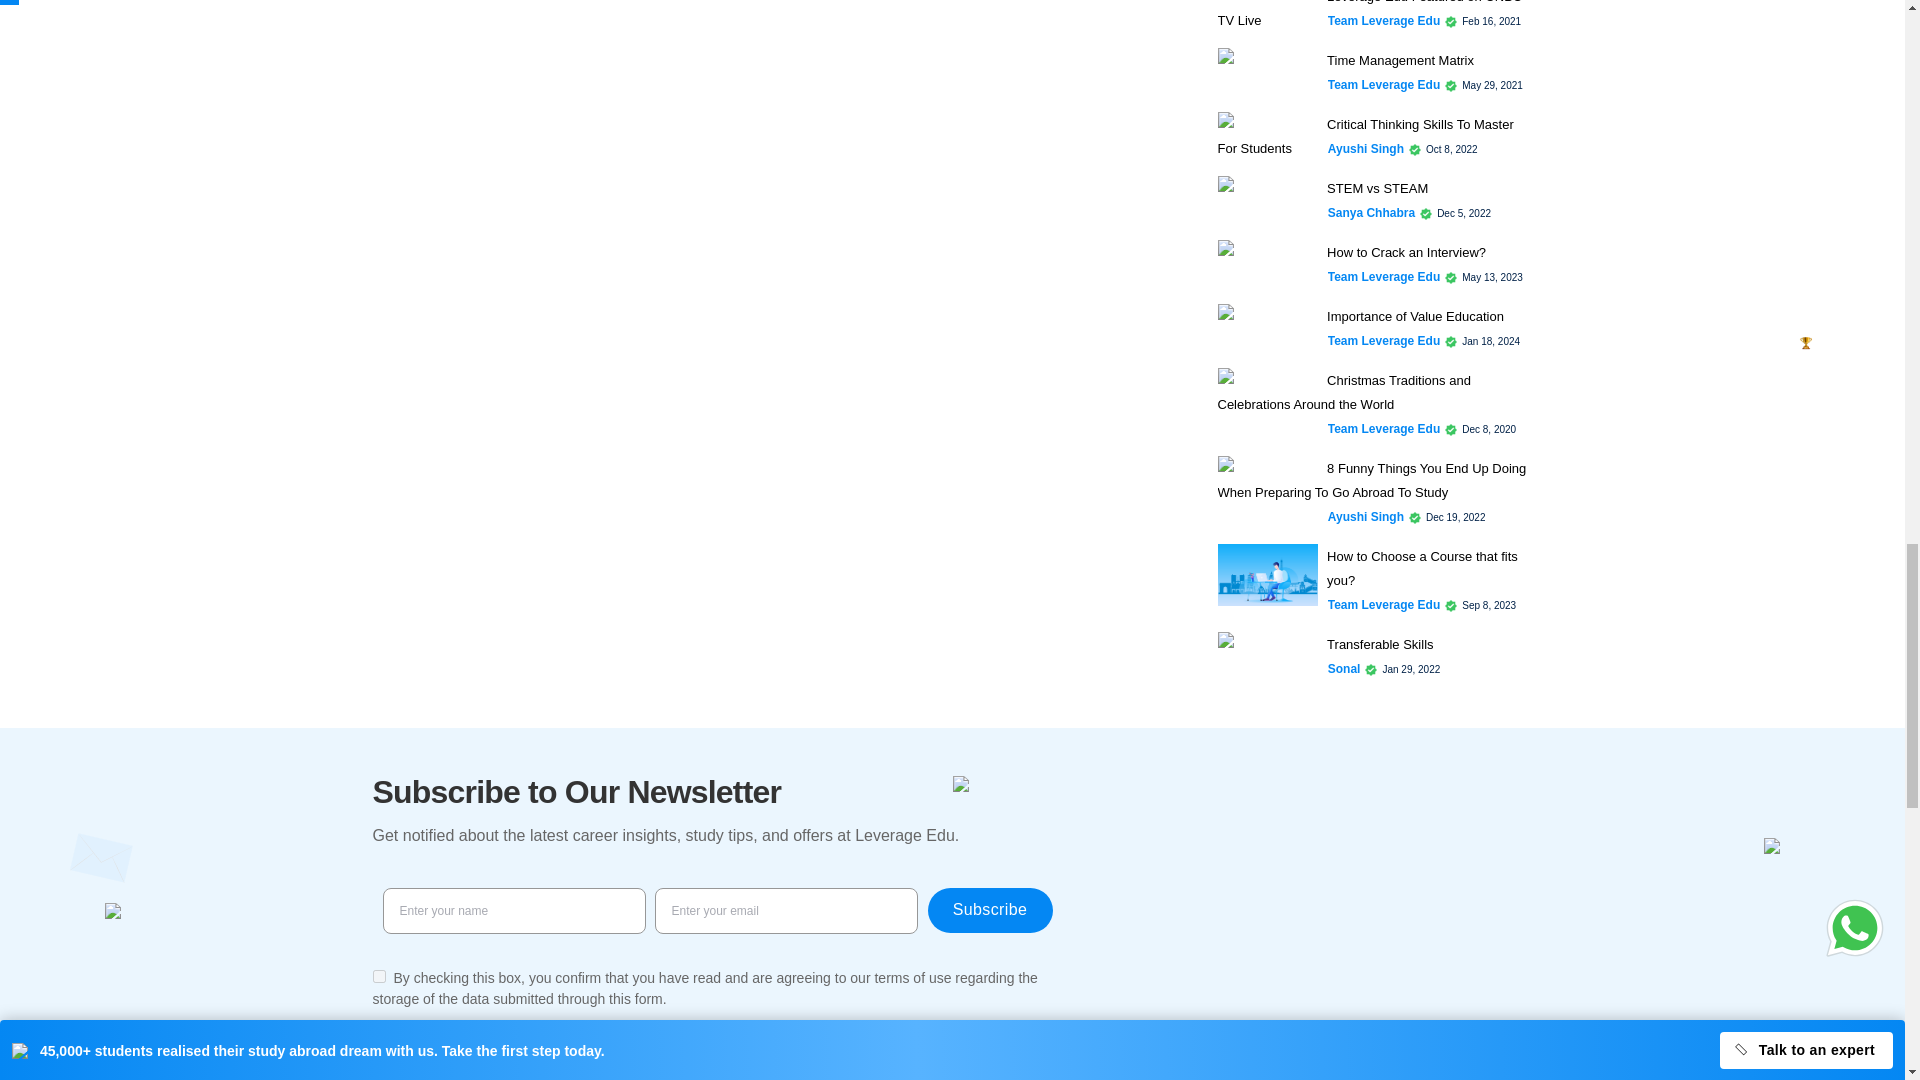  Describe the element at coordinates (1384, 20) in the screenshot. I see `View all posts by Team Leverage Edu` at that location.